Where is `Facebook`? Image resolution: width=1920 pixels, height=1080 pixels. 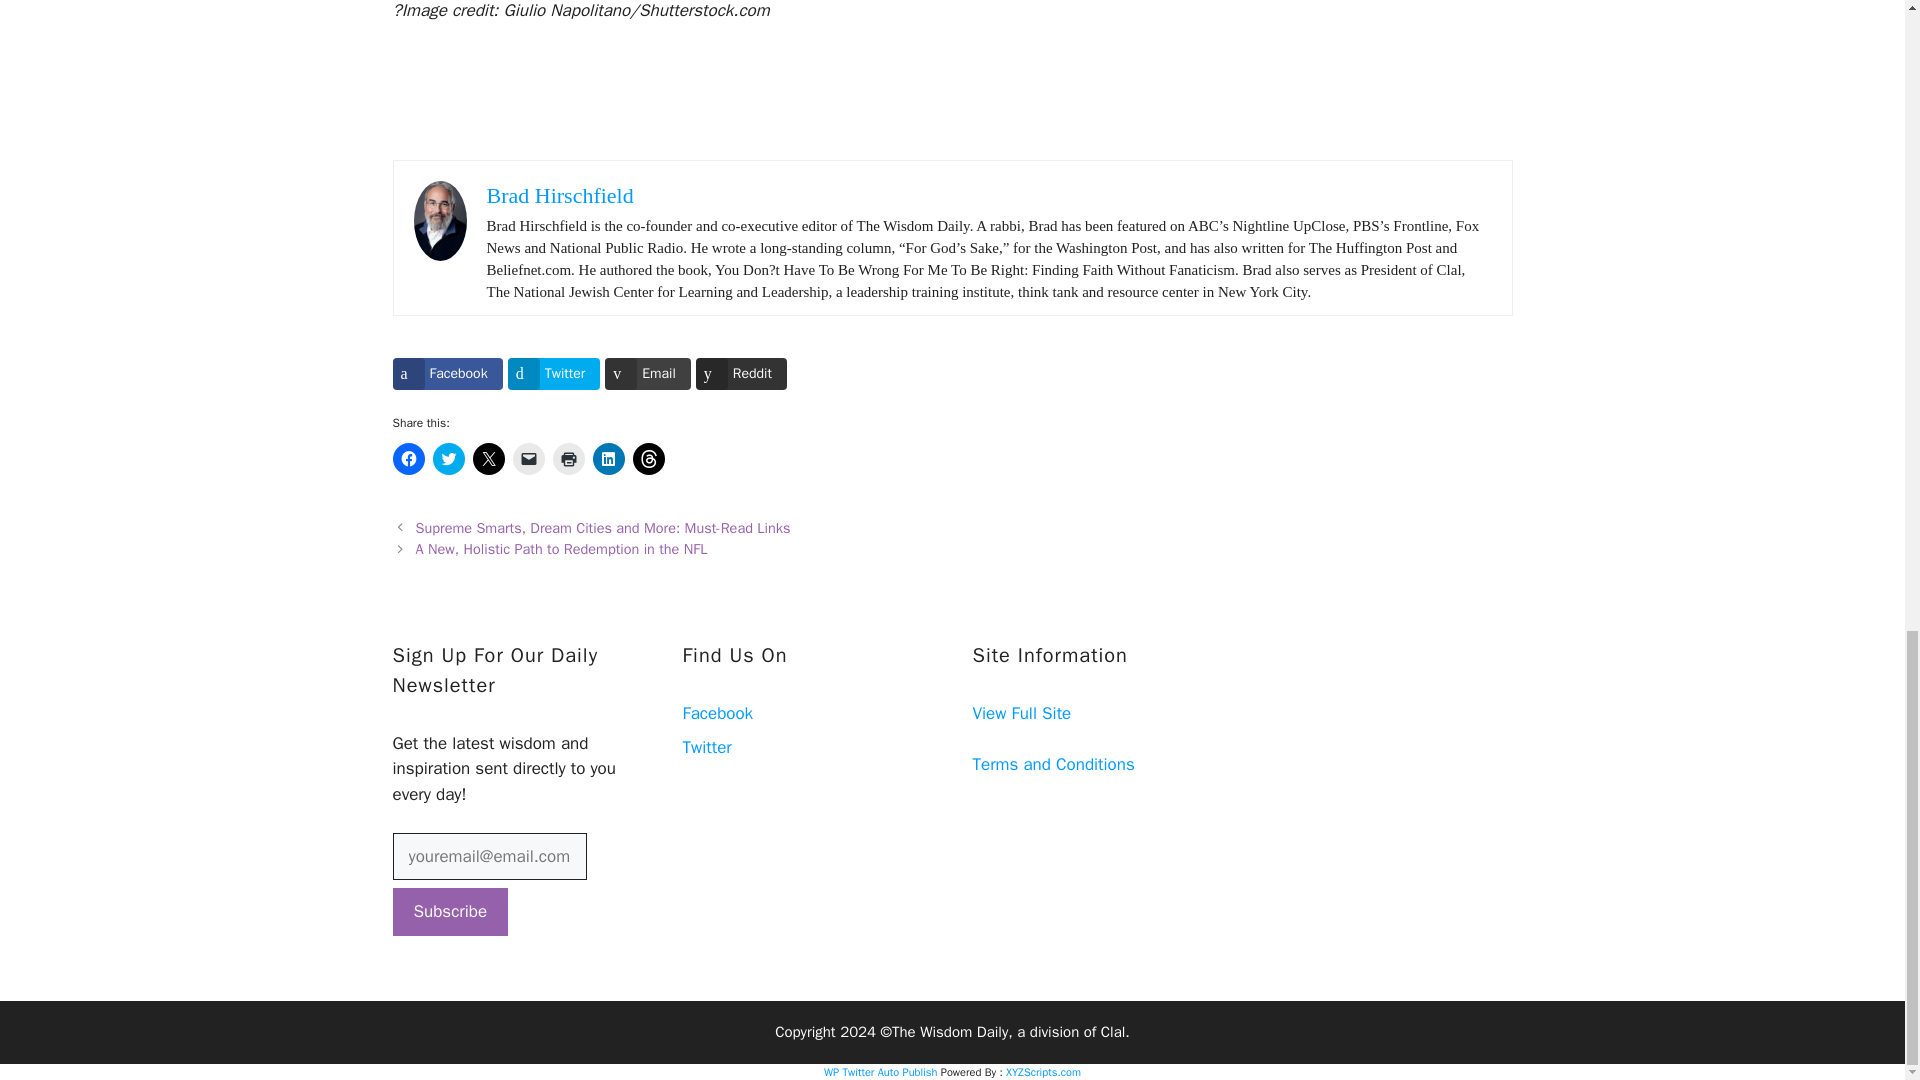 Facebook is located at coordinates (446, 373).